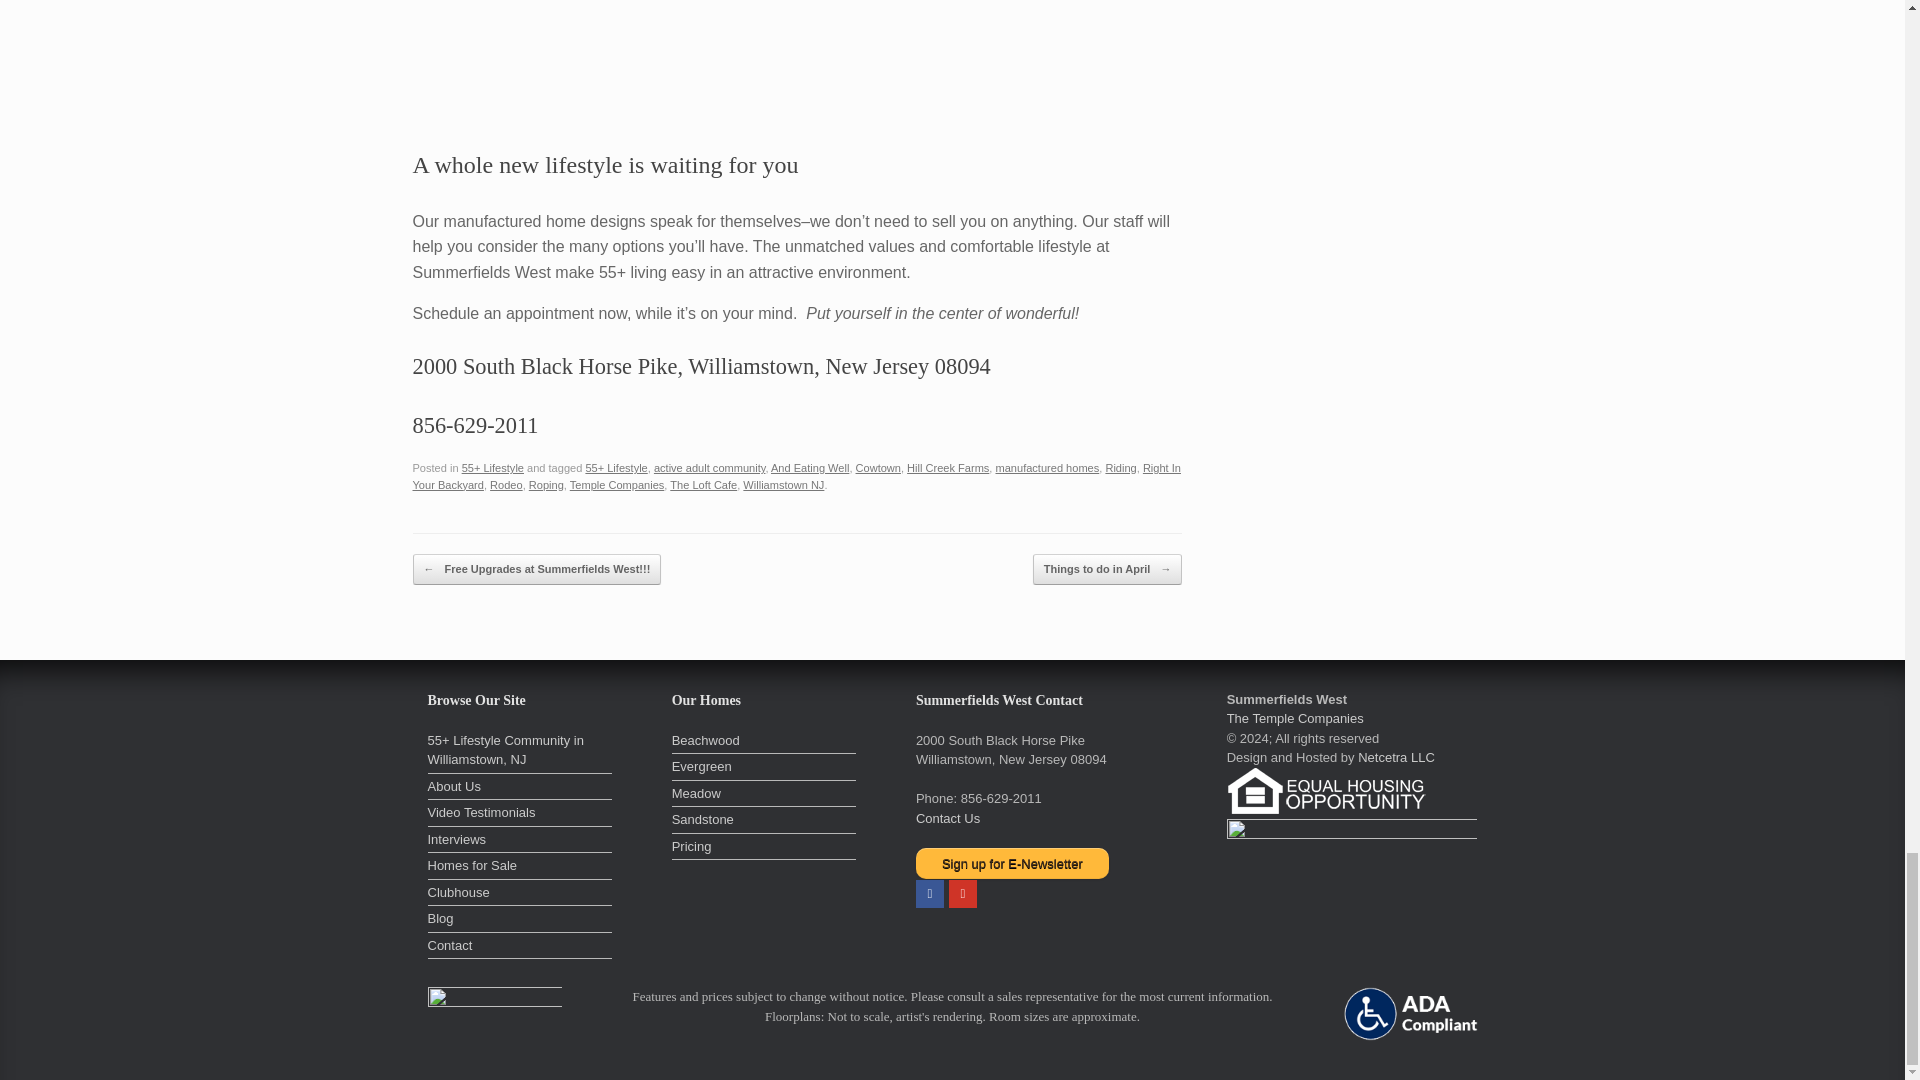  Describe the element at coordinates (710, 468) in the screenshot. I see `active adult community` at that location.